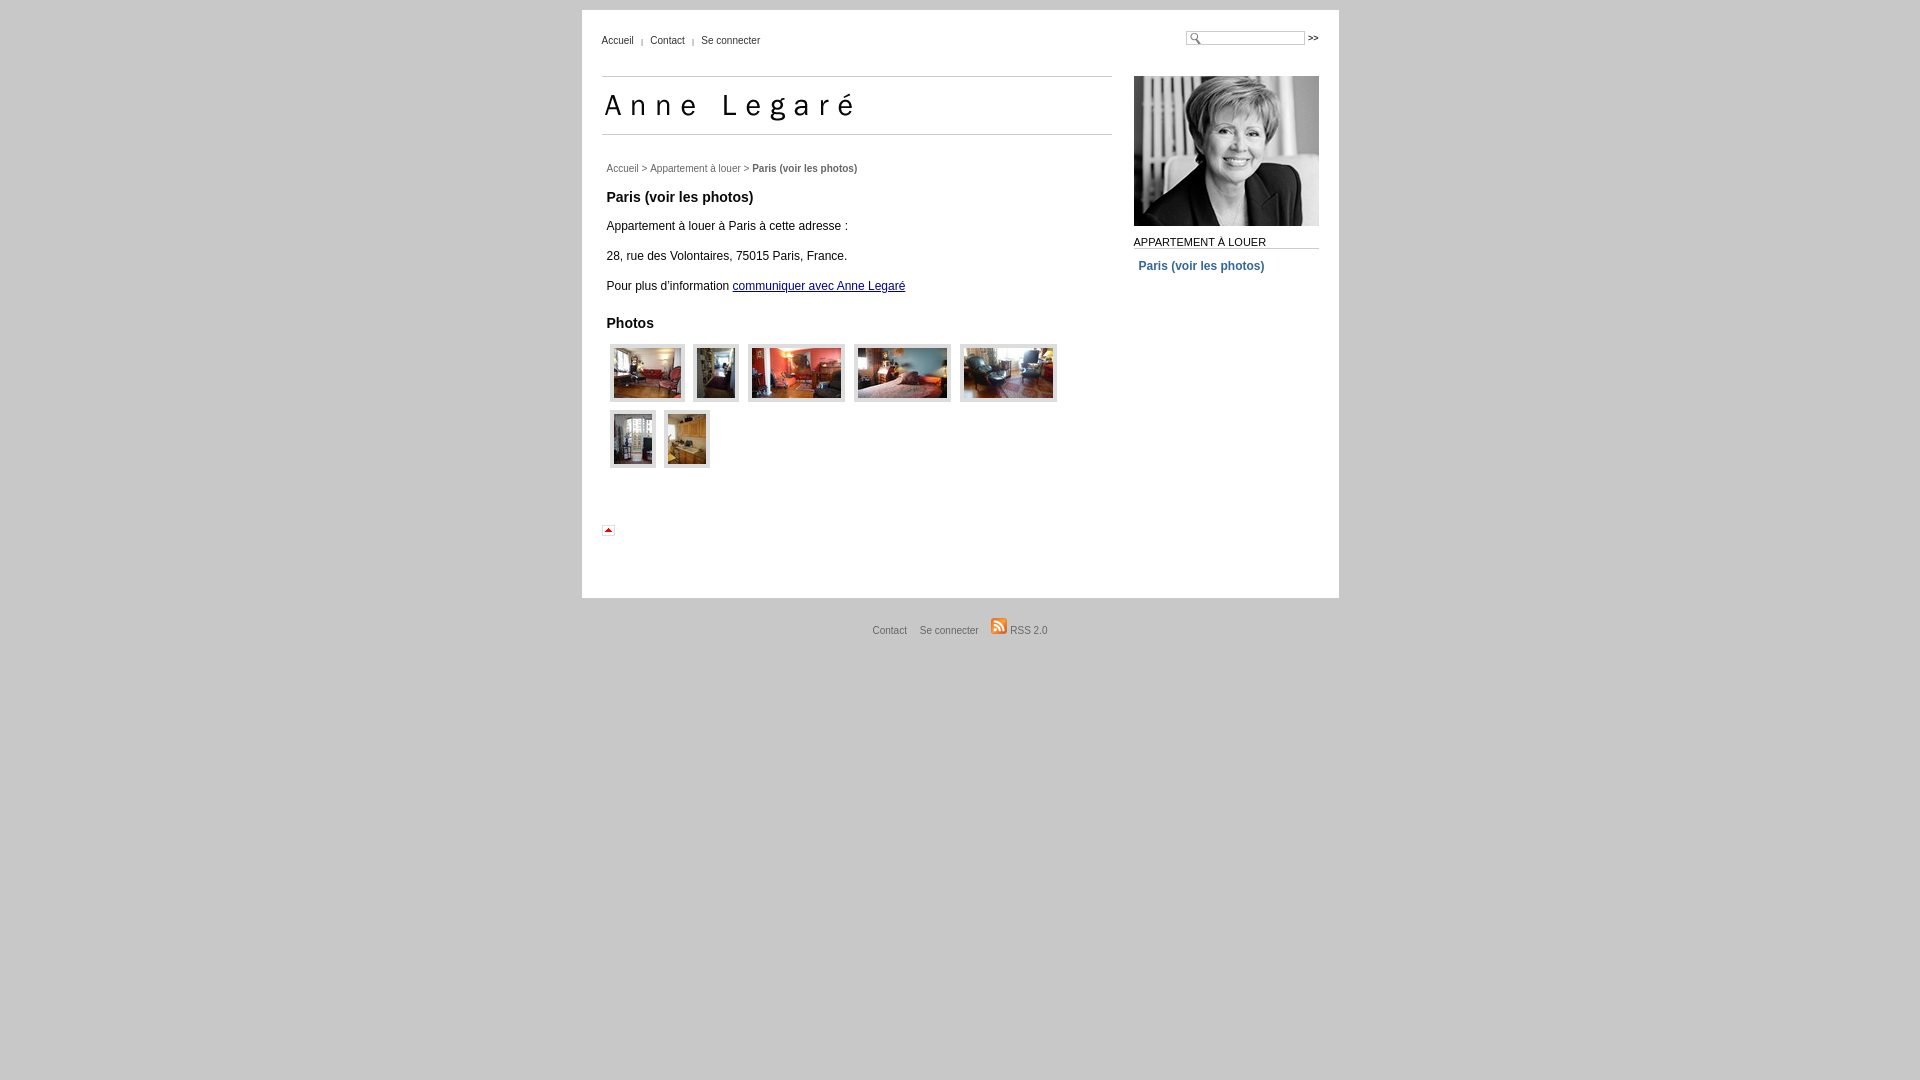 This screenshot has width=1920, height=1080. I want to click on >>, so click(1314, 38).